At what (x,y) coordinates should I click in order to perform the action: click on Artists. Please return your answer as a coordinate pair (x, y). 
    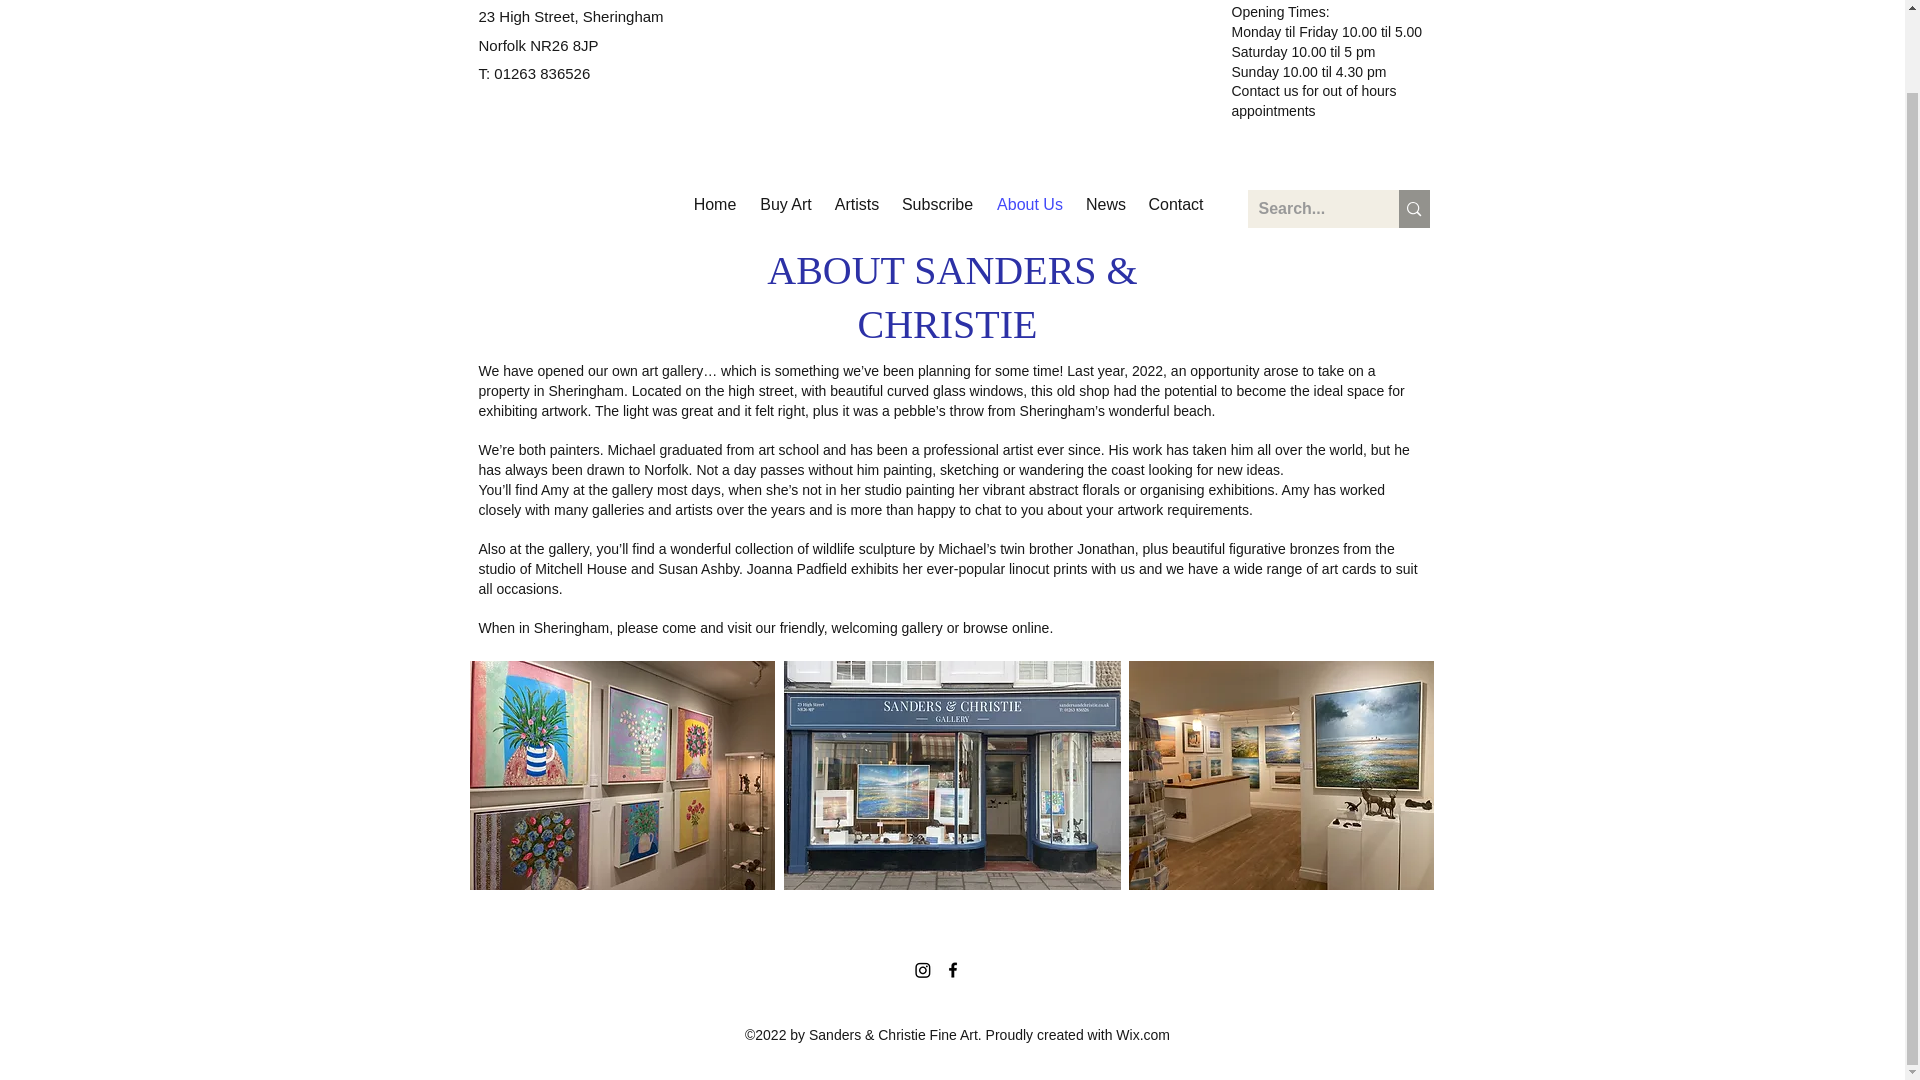
    Looking at the image, I should click on (856, 205).